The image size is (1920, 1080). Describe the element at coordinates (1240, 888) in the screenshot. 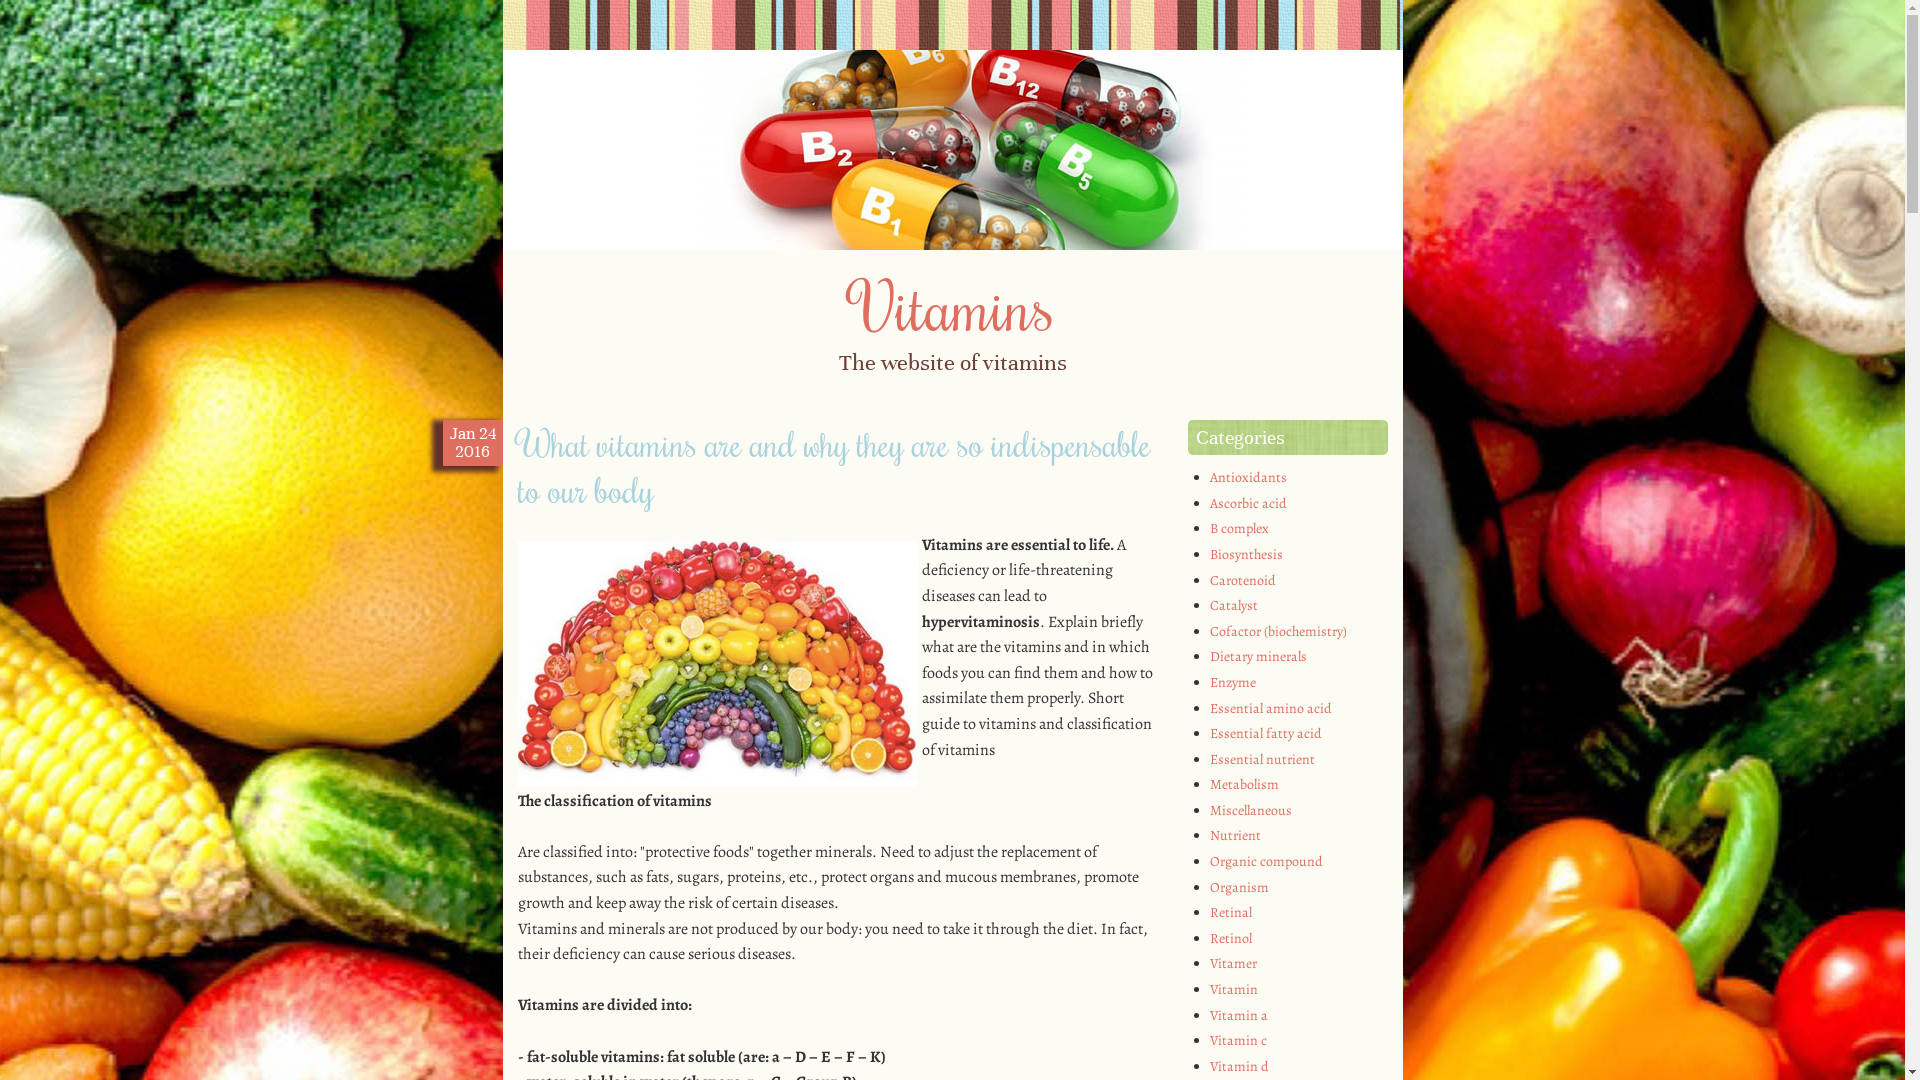

I see `Organism` at that location.